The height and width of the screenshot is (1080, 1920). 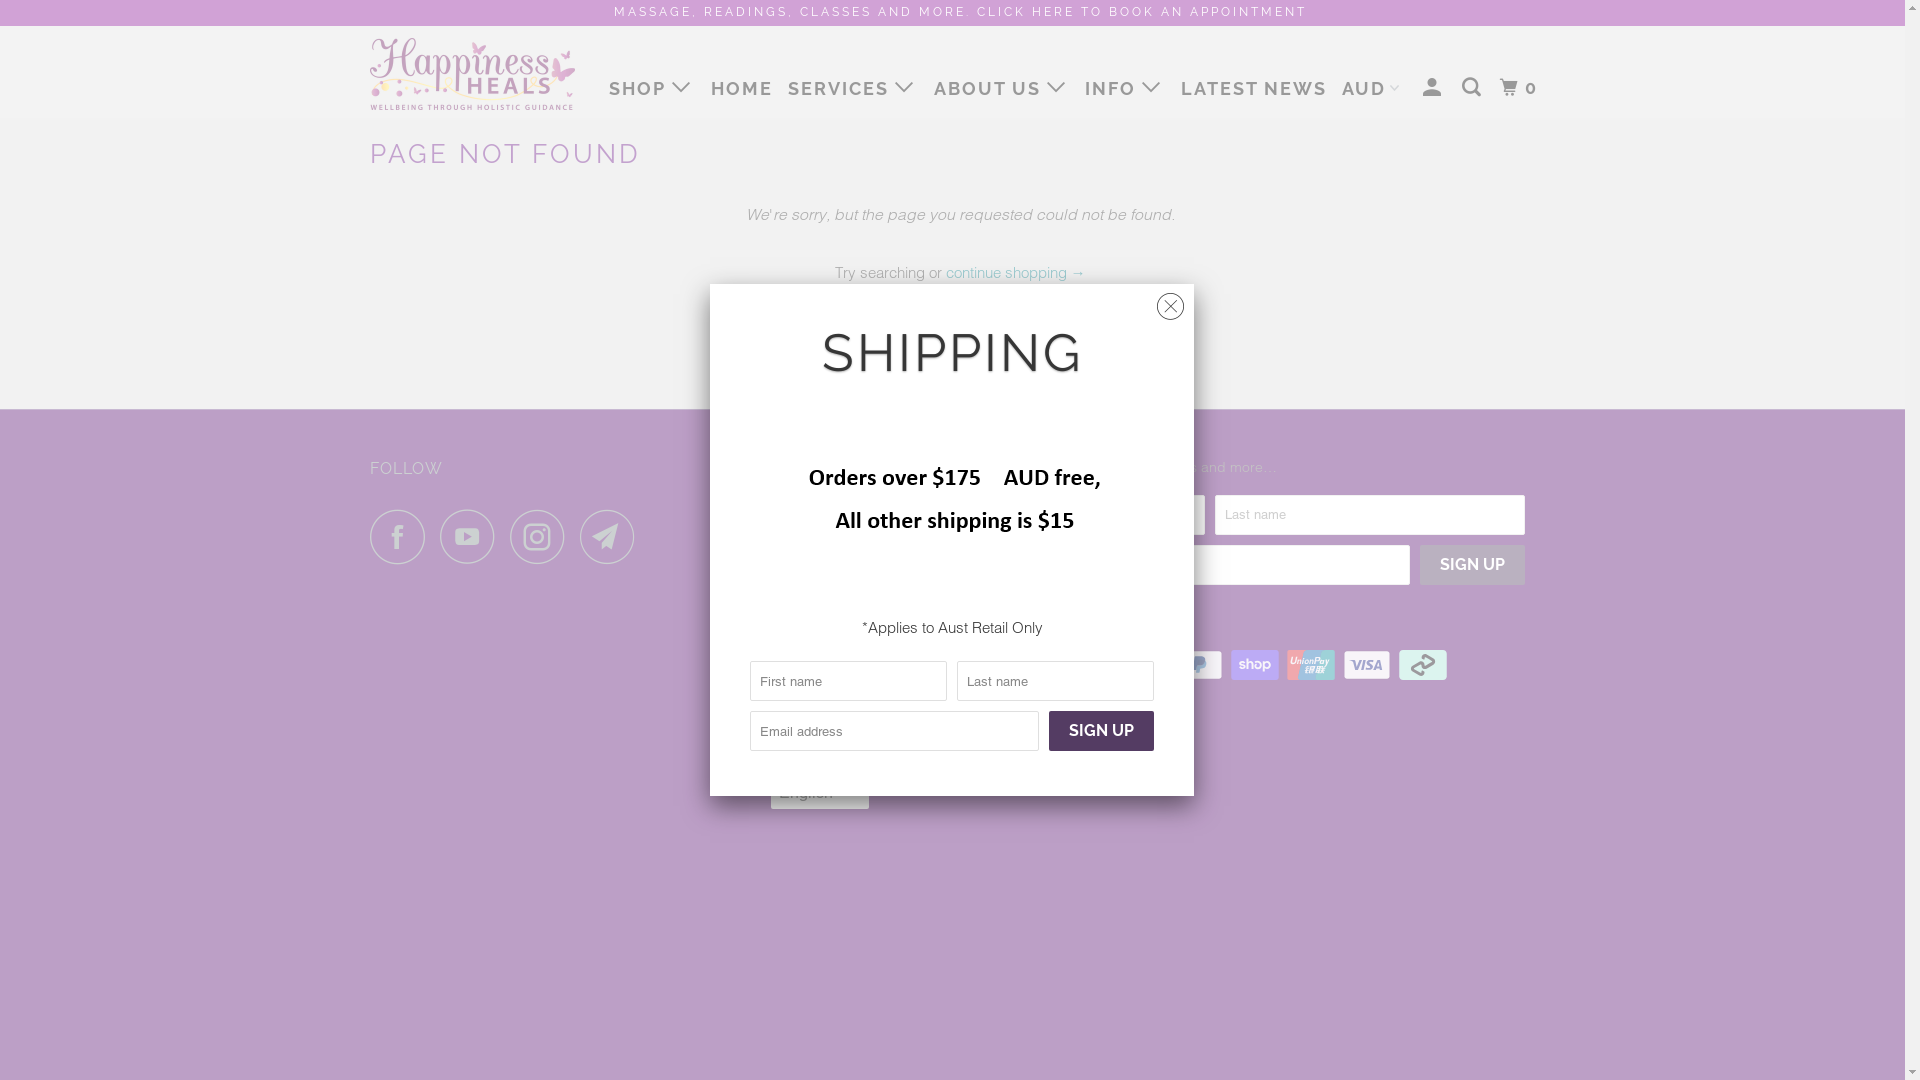 I want to click on Sign Up, so click(x=1472, y=565).